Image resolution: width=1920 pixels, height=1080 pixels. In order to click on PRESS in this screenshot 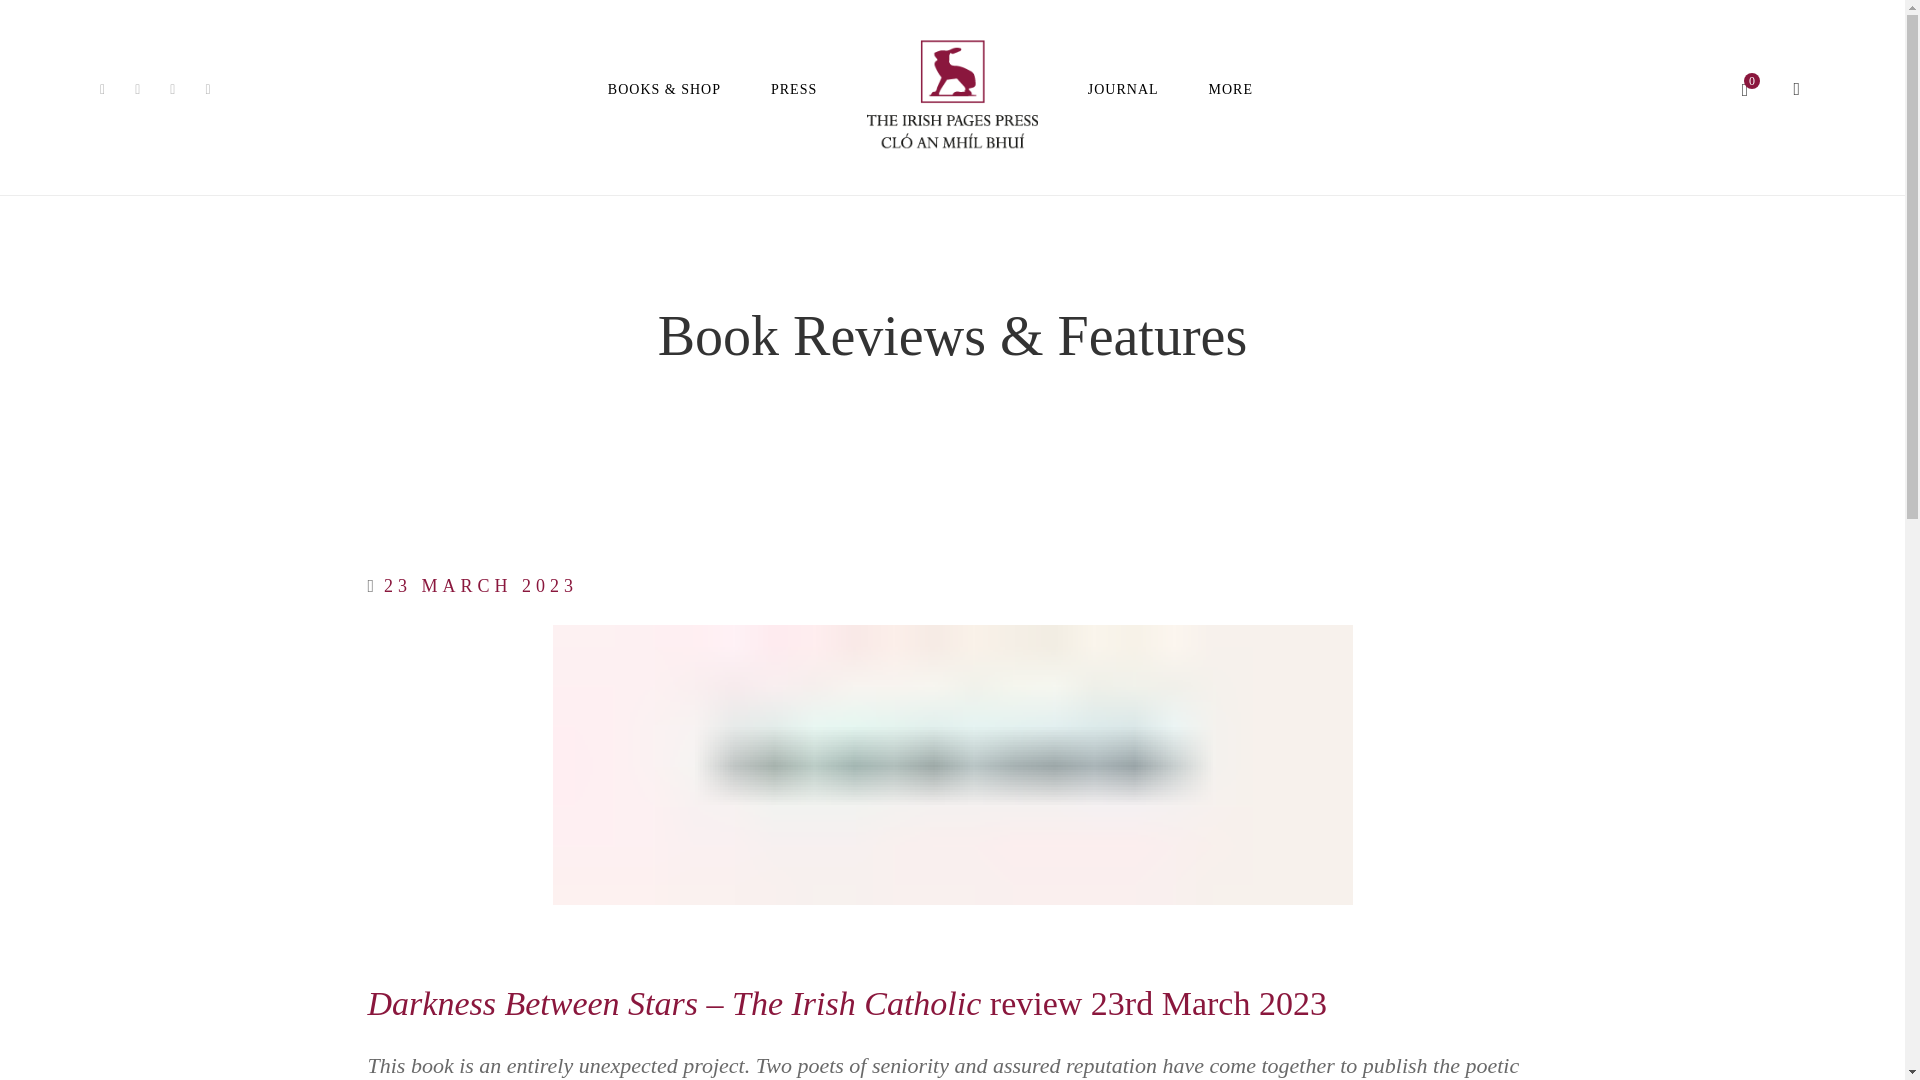, I will do `click(794, 90)`.